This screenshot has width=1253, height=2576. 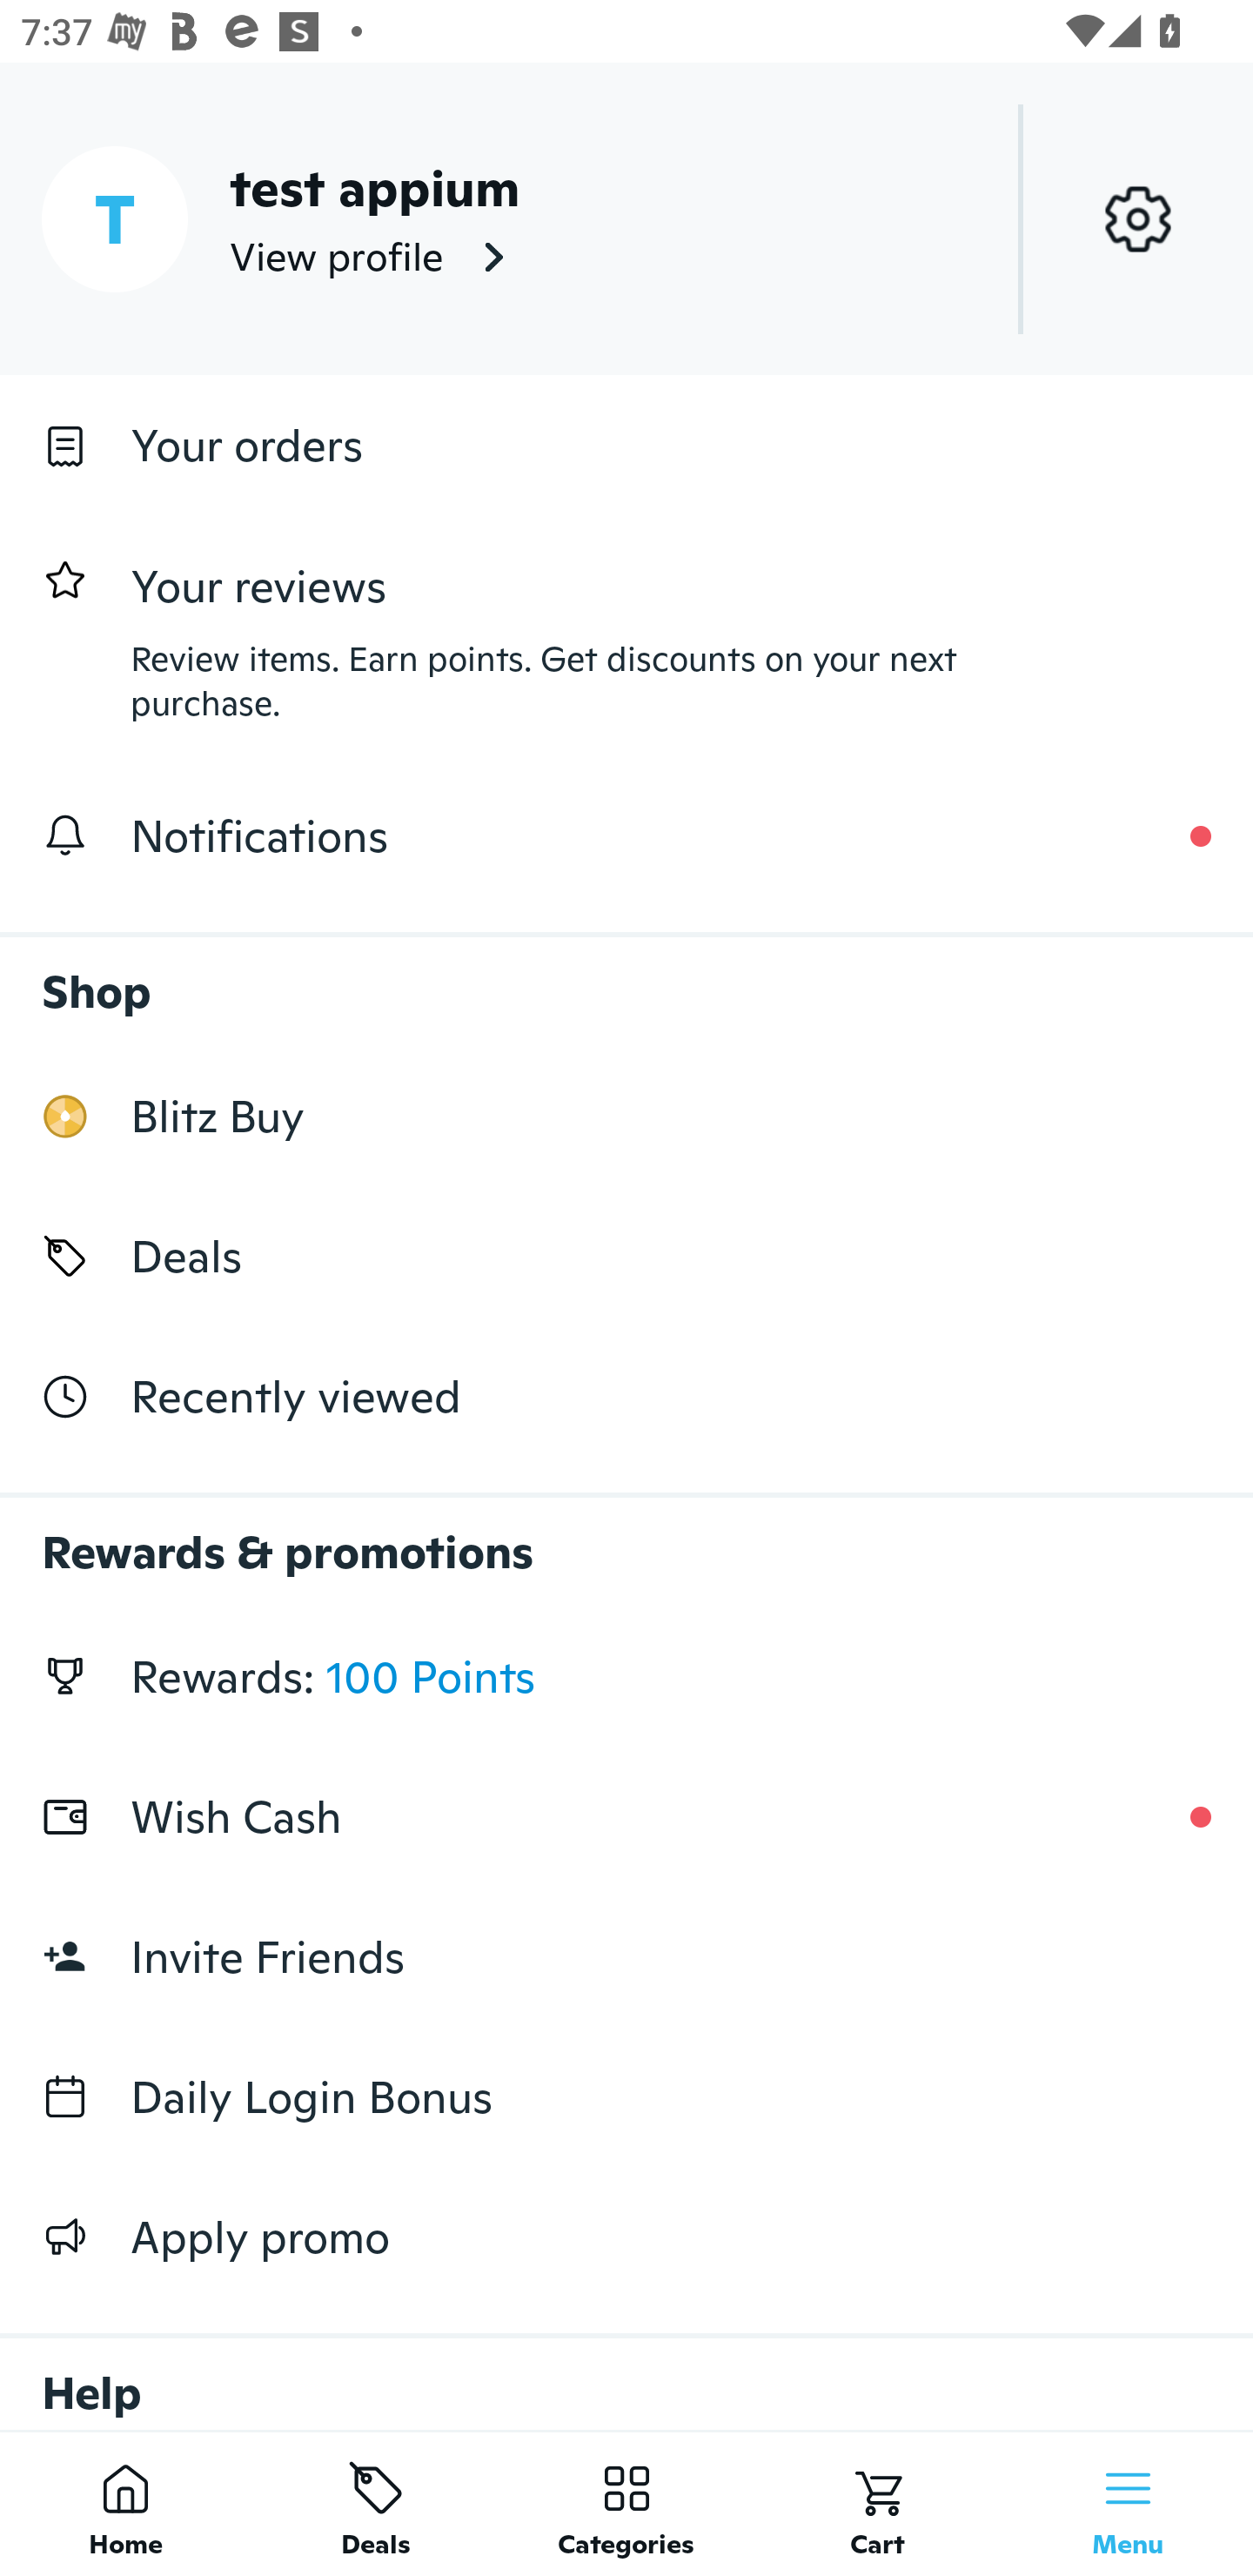 I want to click on Home, so click(x=125, y=2503).